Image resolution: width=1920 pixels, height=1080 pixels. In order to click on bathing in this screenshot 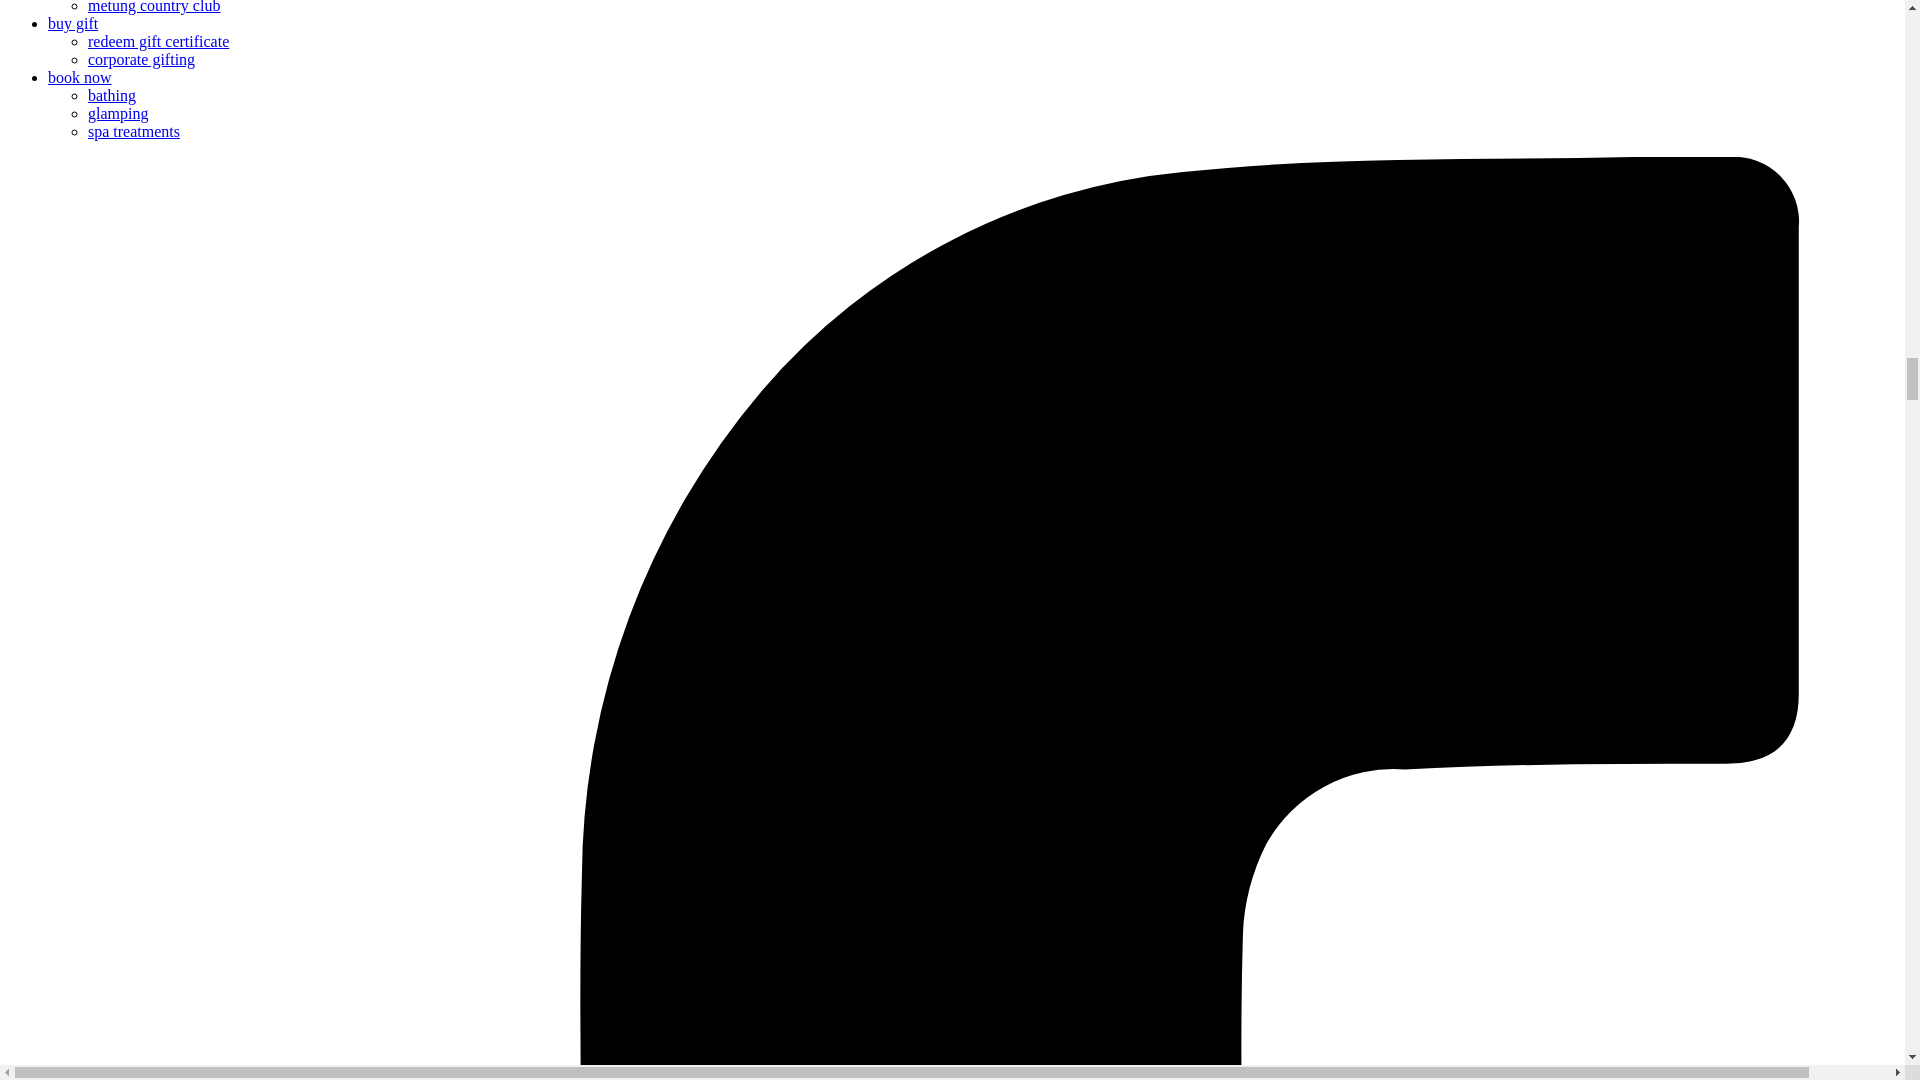, I will do `click(112, 95)`.